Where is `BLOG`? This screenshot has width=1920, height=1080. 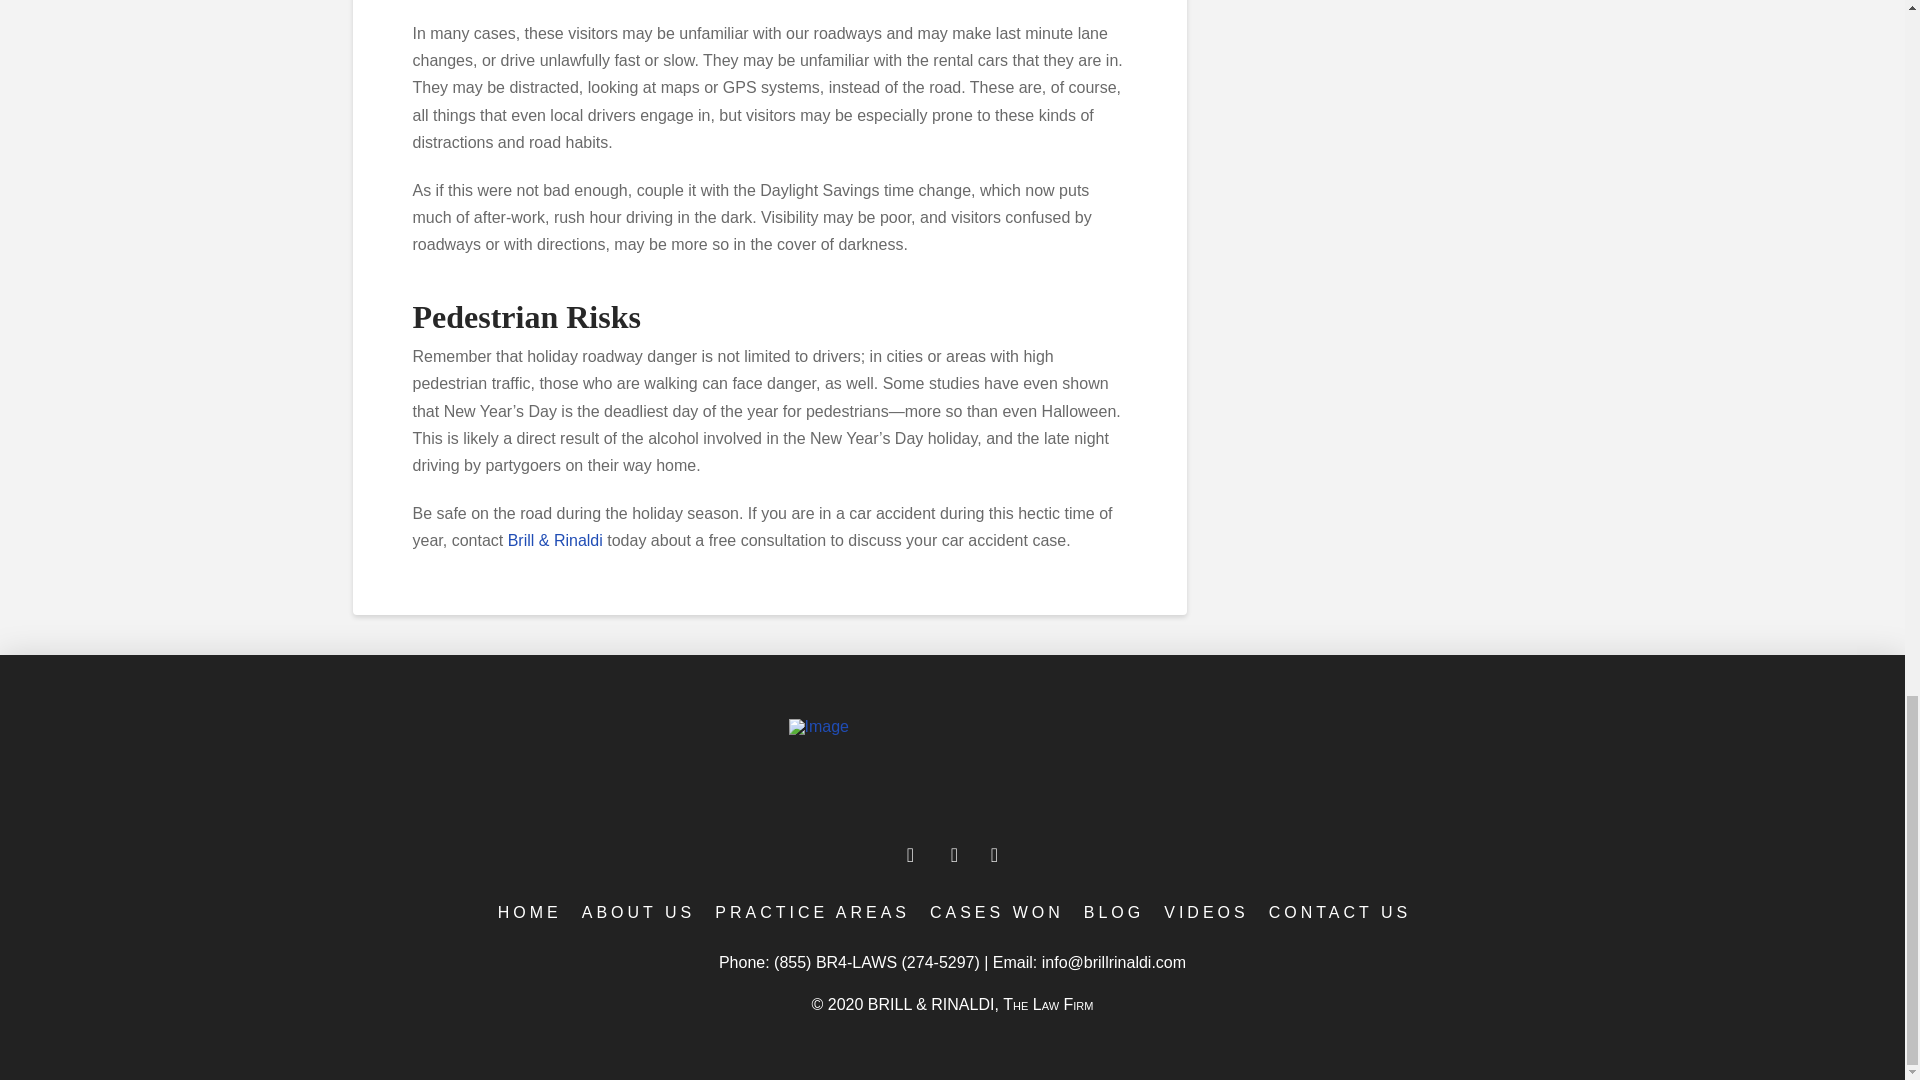
BLOG is located at coordinates (1112, 913).